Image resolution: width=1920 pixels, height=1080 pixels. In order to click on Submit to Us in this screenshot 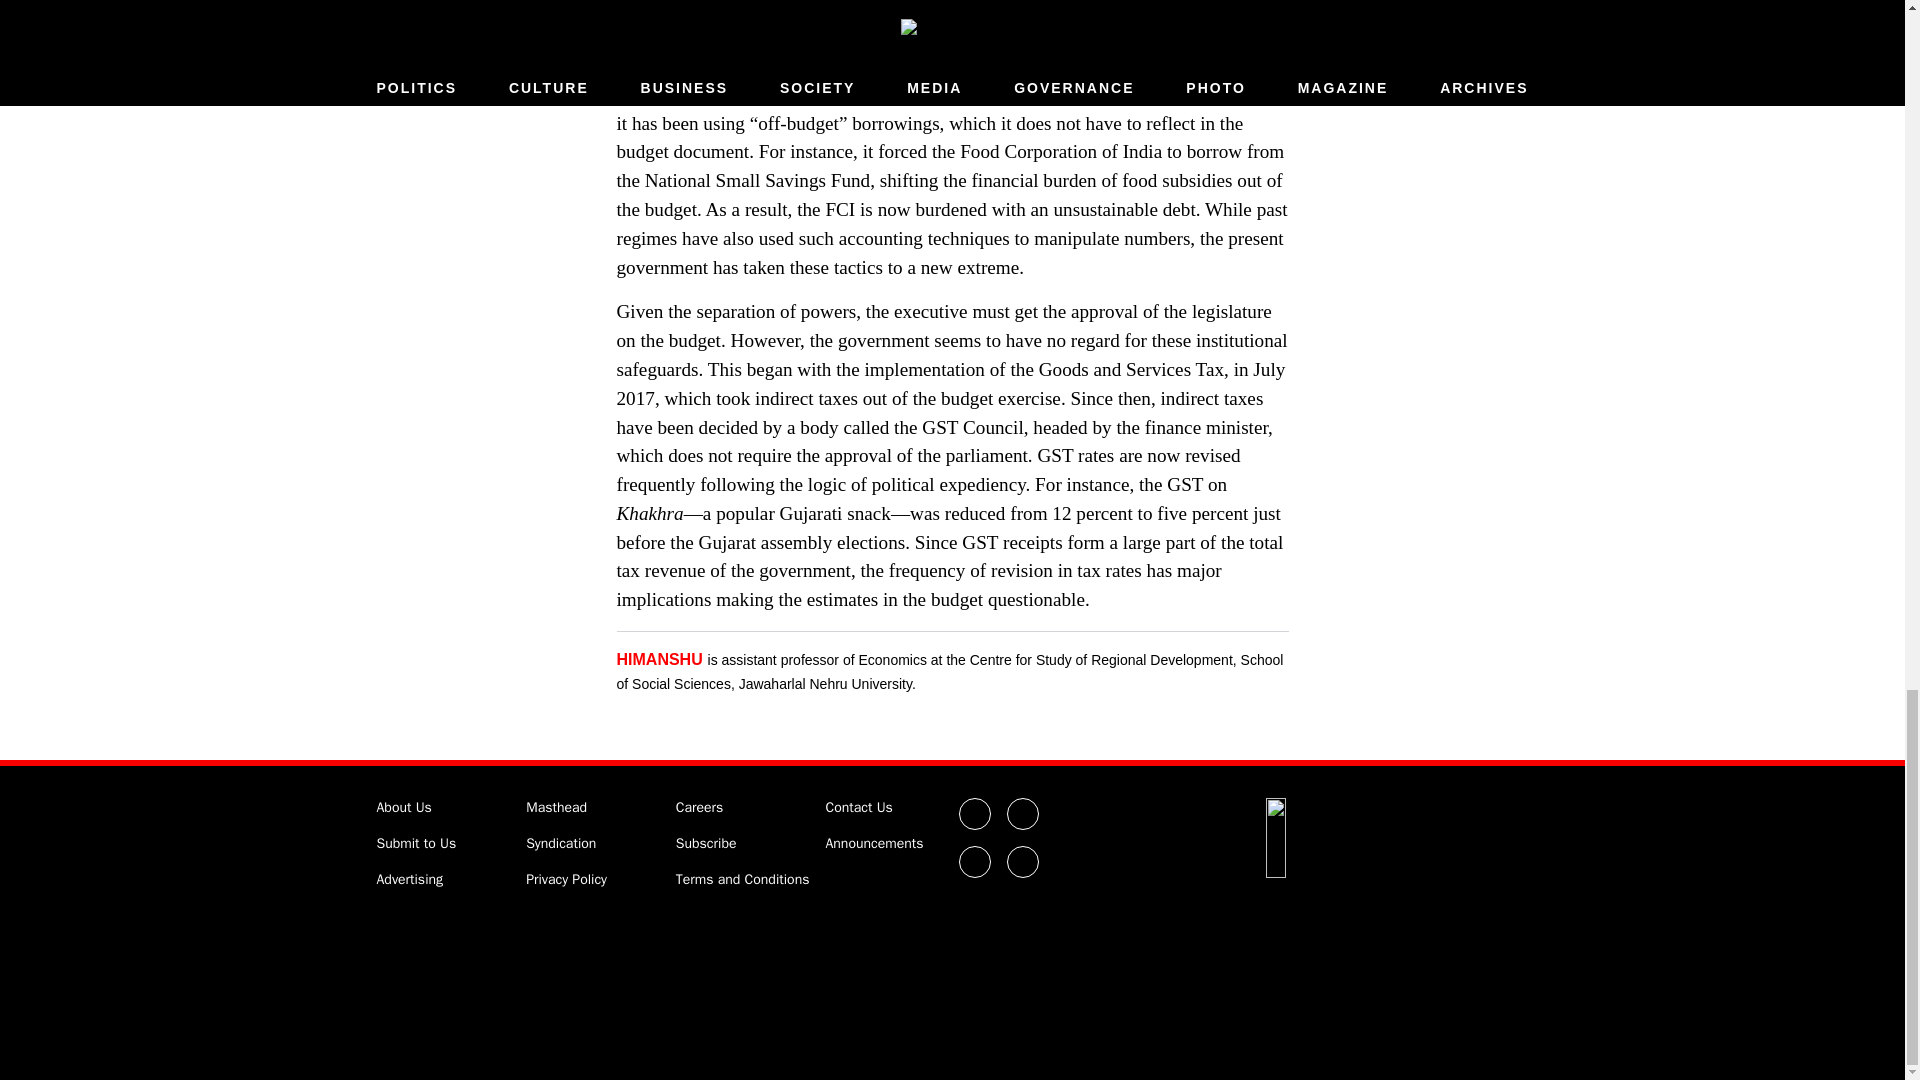, I will do `click(416, 843)`.